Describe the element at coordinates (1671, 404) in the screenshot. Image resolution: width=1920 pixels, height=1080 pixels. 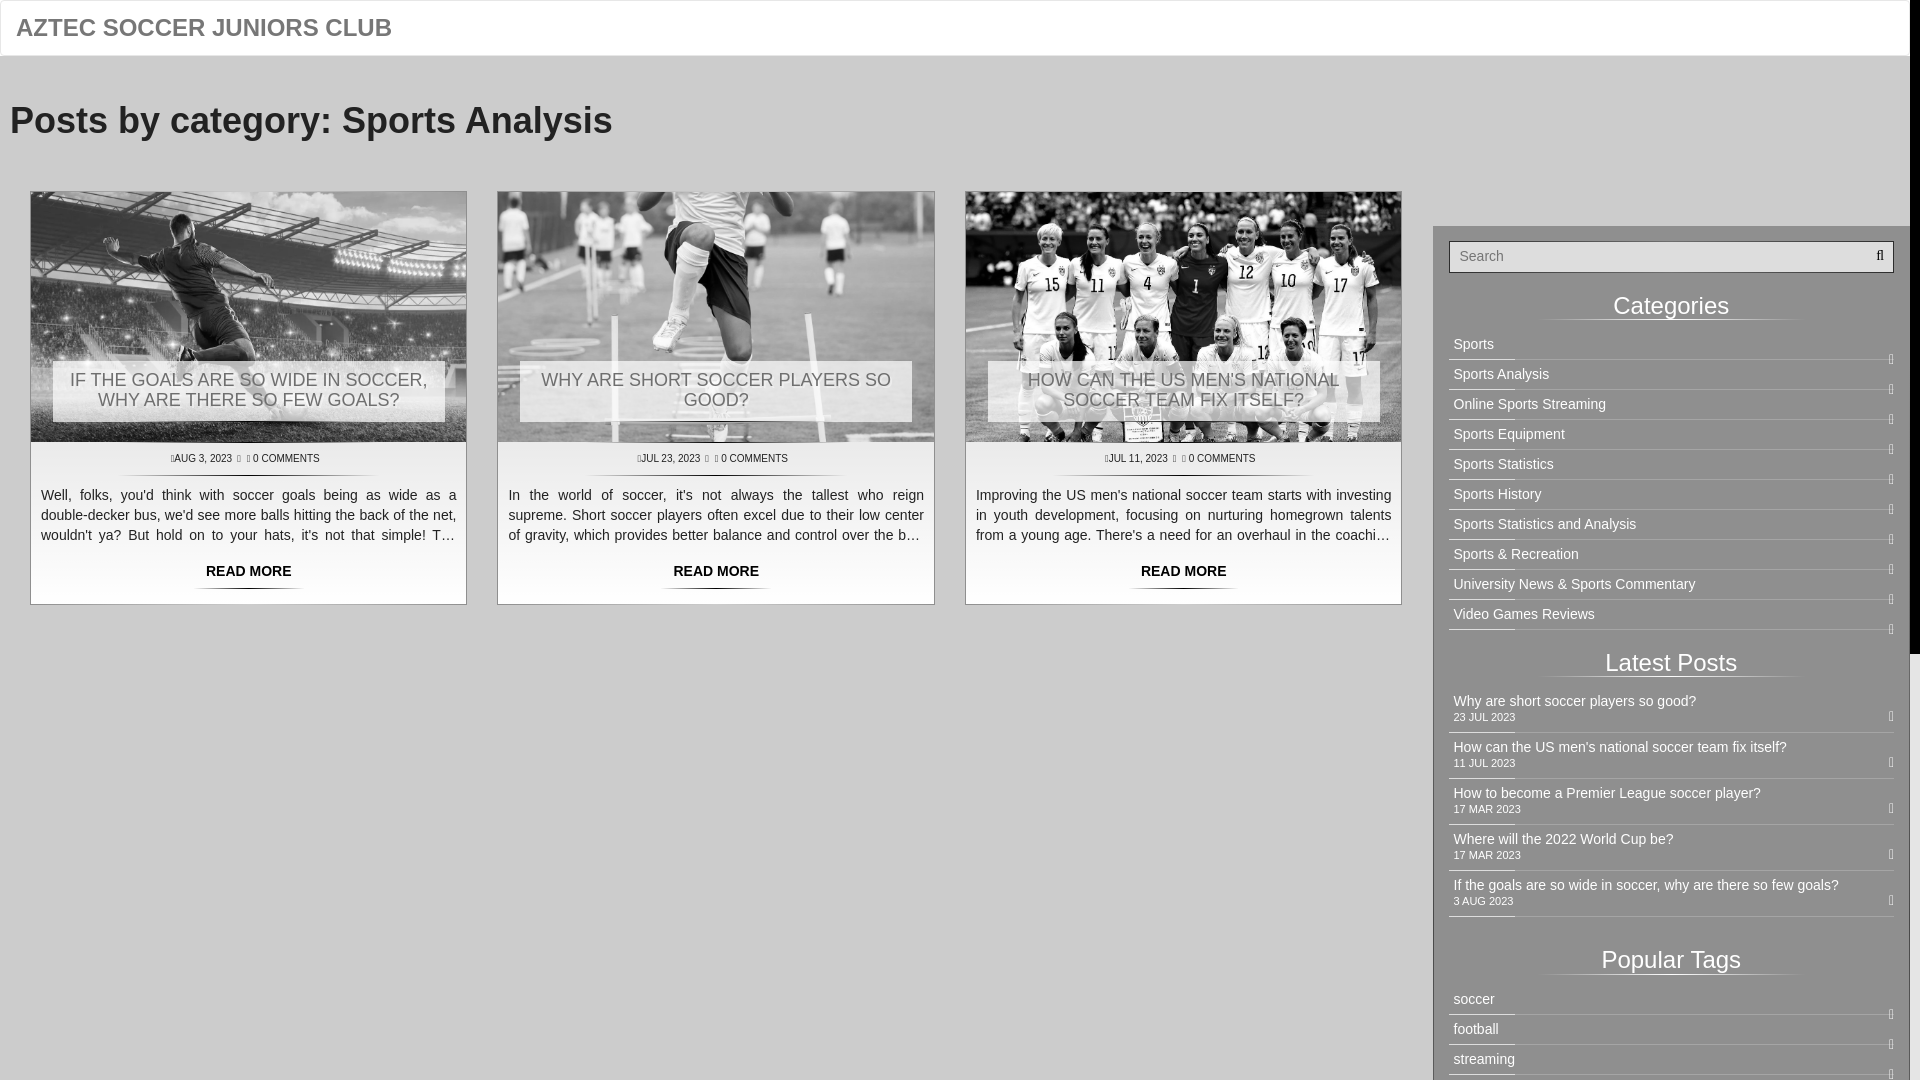
I see `Online Sports Streaming` at that location.